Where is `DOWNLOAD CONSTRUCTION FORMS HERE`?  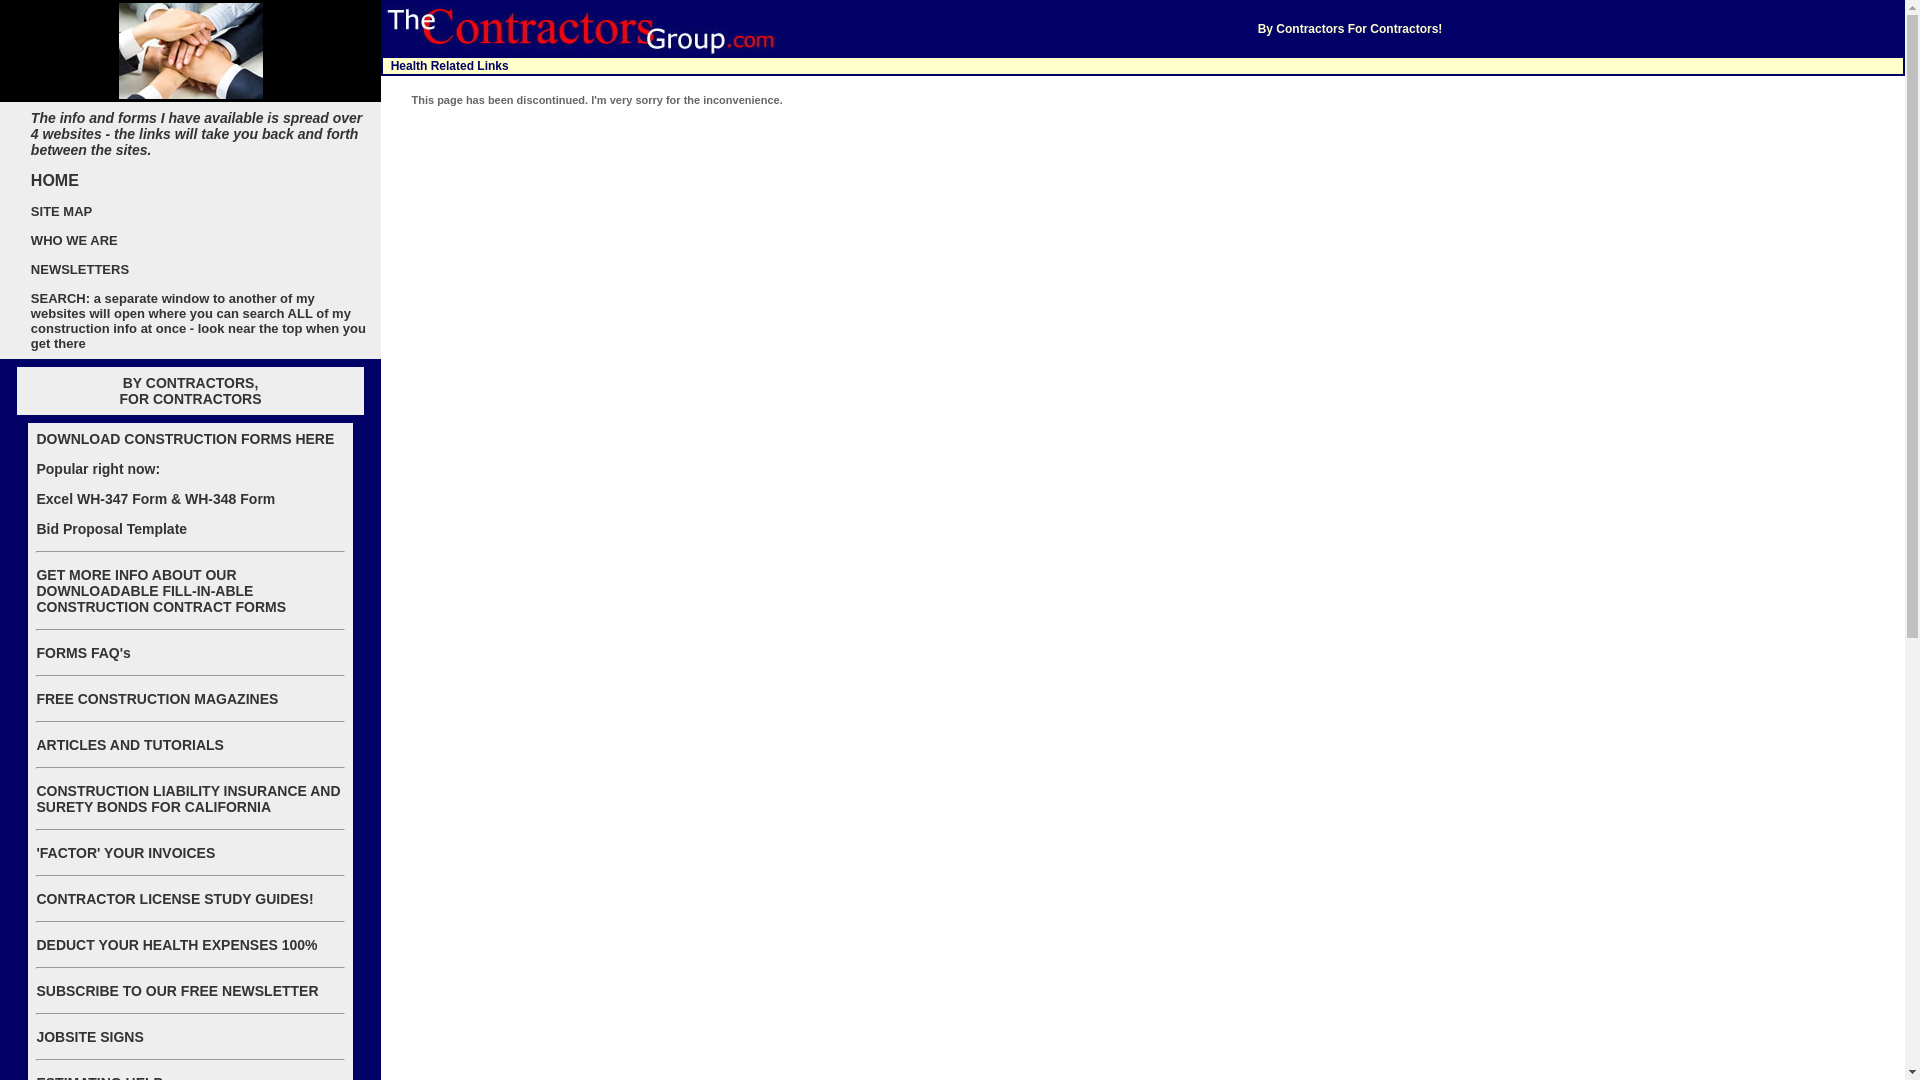 DOWNLOAD CONSTRUCTION FORMS HERE is located at coordinates (185, 438).